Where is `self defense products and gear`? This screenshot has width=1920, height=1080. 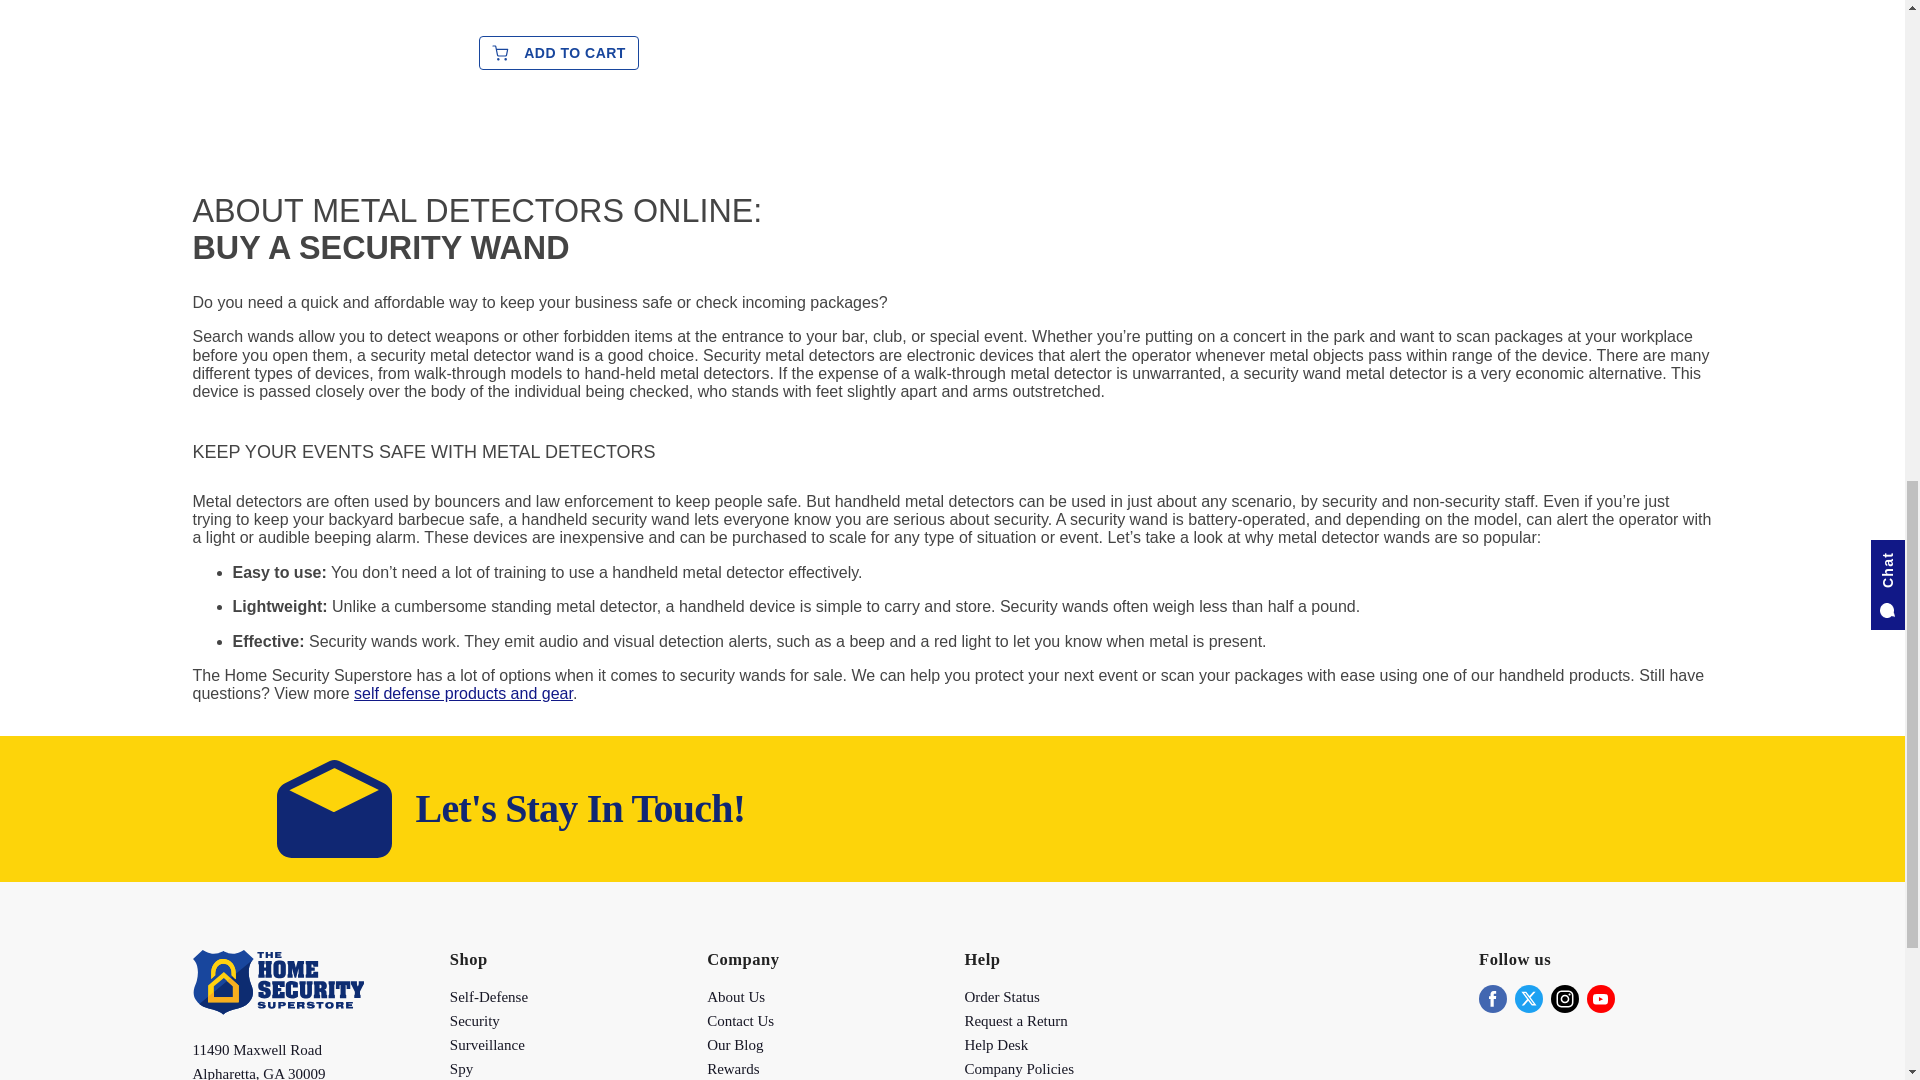
self defense products and gear is located at coordinates (462, 693).